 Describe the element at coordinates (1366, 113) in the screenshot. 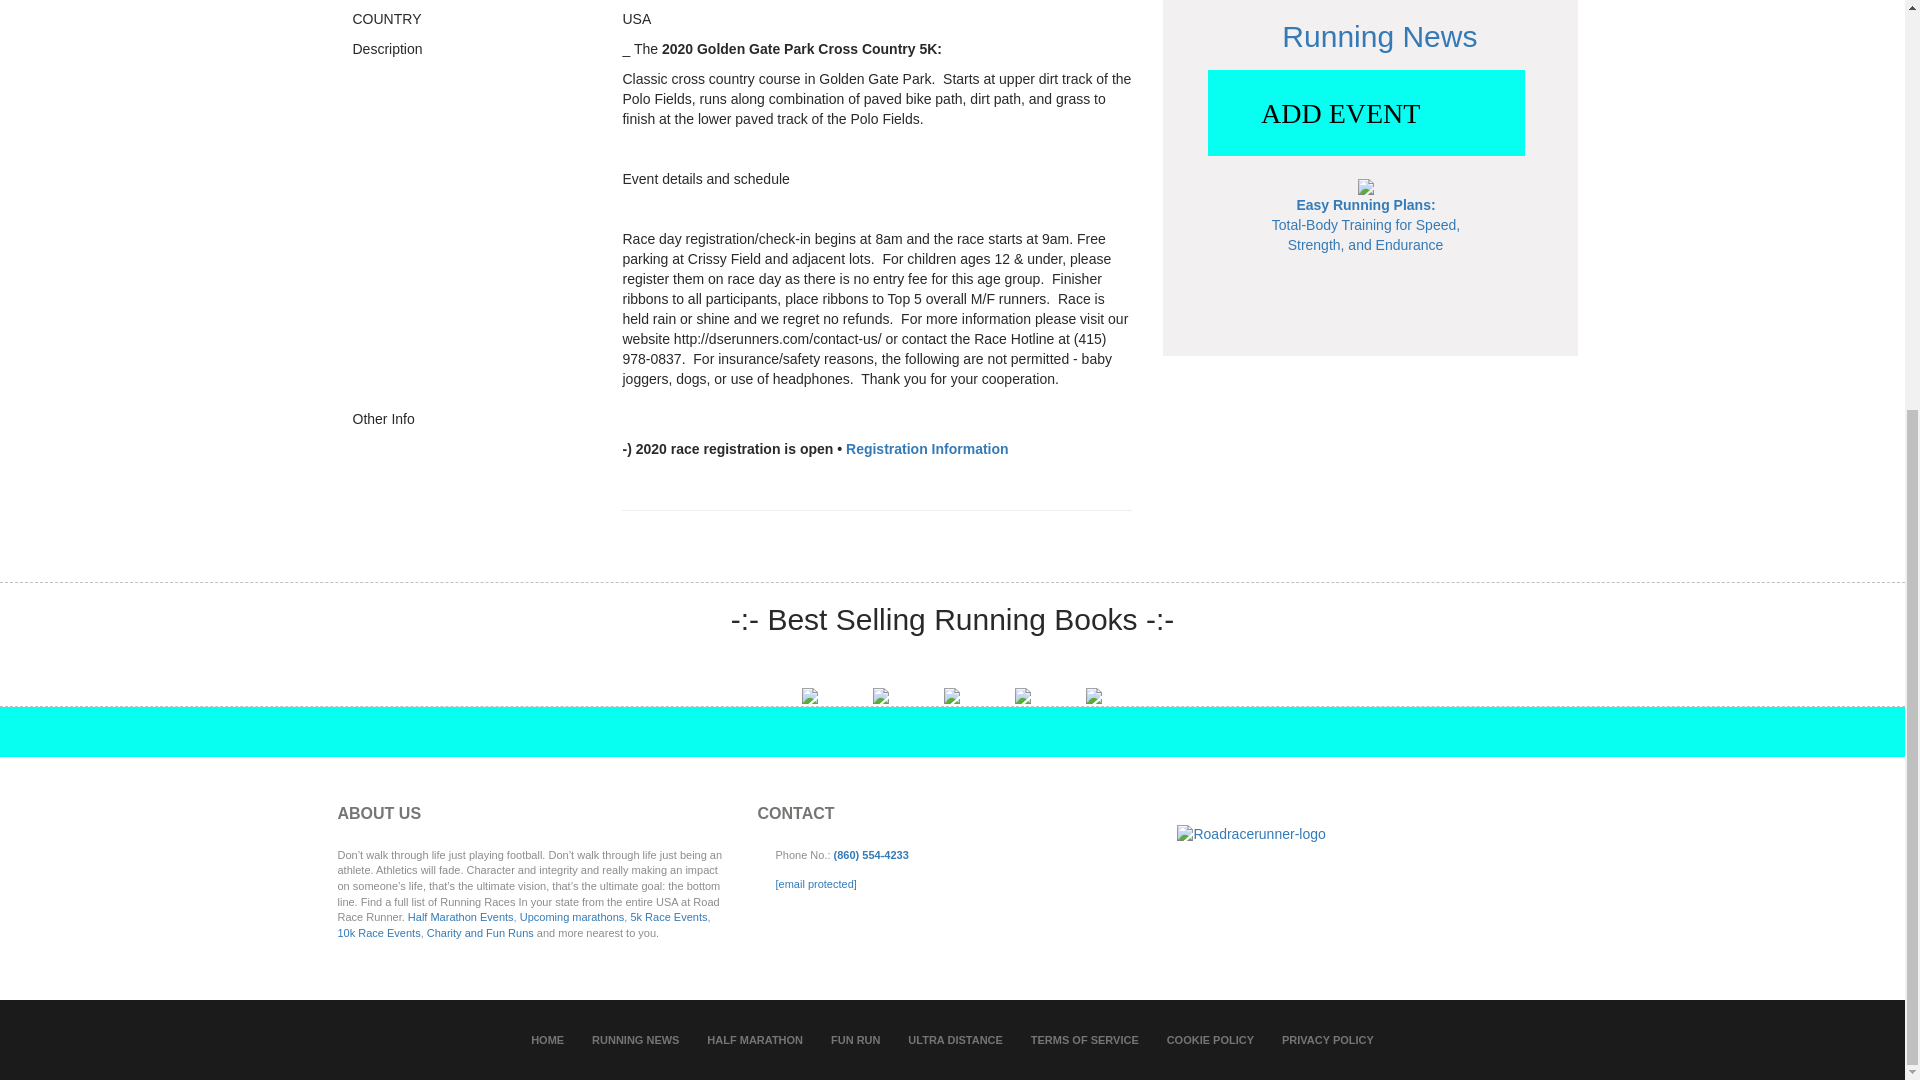

I see `ADD EVENT` at that location.